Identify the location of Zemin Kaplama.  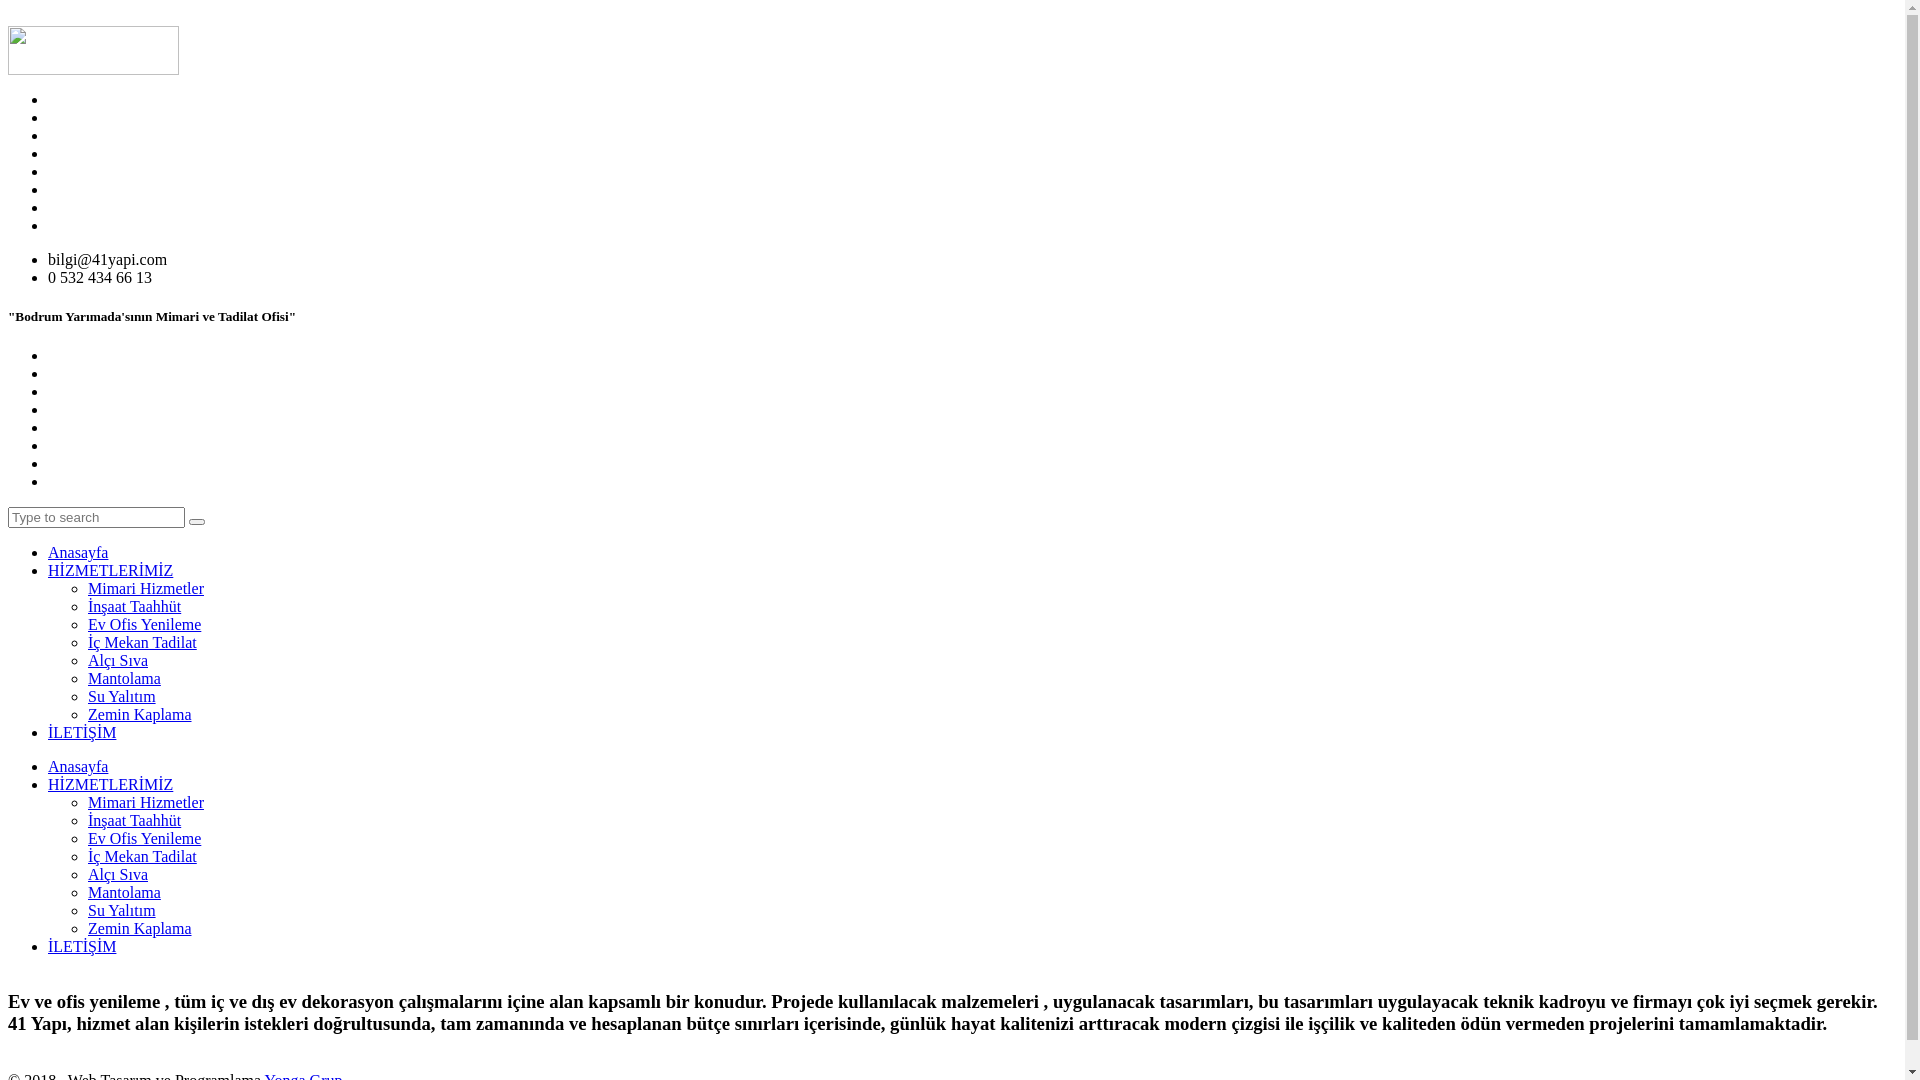
(140, 928).